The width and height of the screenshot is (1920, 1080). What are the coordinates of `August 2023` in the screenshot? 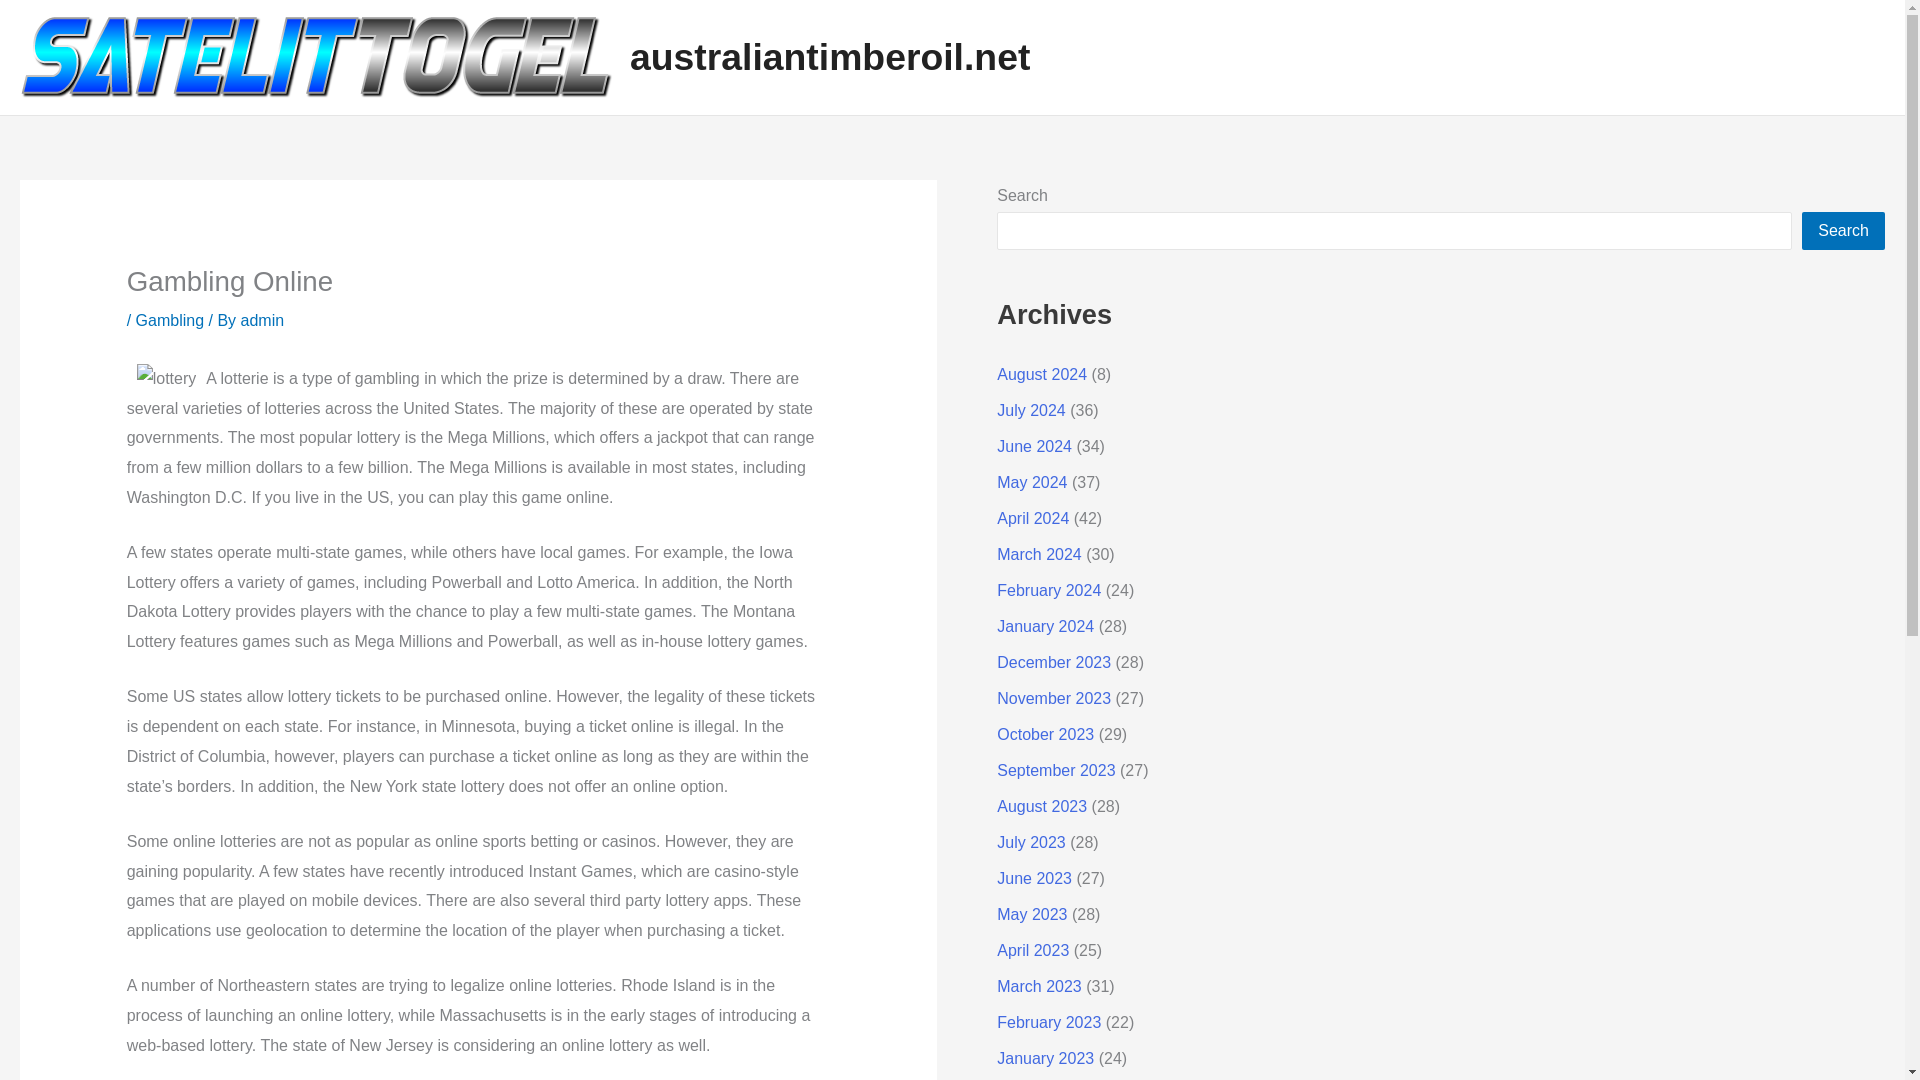 It's located at (1041, 806).